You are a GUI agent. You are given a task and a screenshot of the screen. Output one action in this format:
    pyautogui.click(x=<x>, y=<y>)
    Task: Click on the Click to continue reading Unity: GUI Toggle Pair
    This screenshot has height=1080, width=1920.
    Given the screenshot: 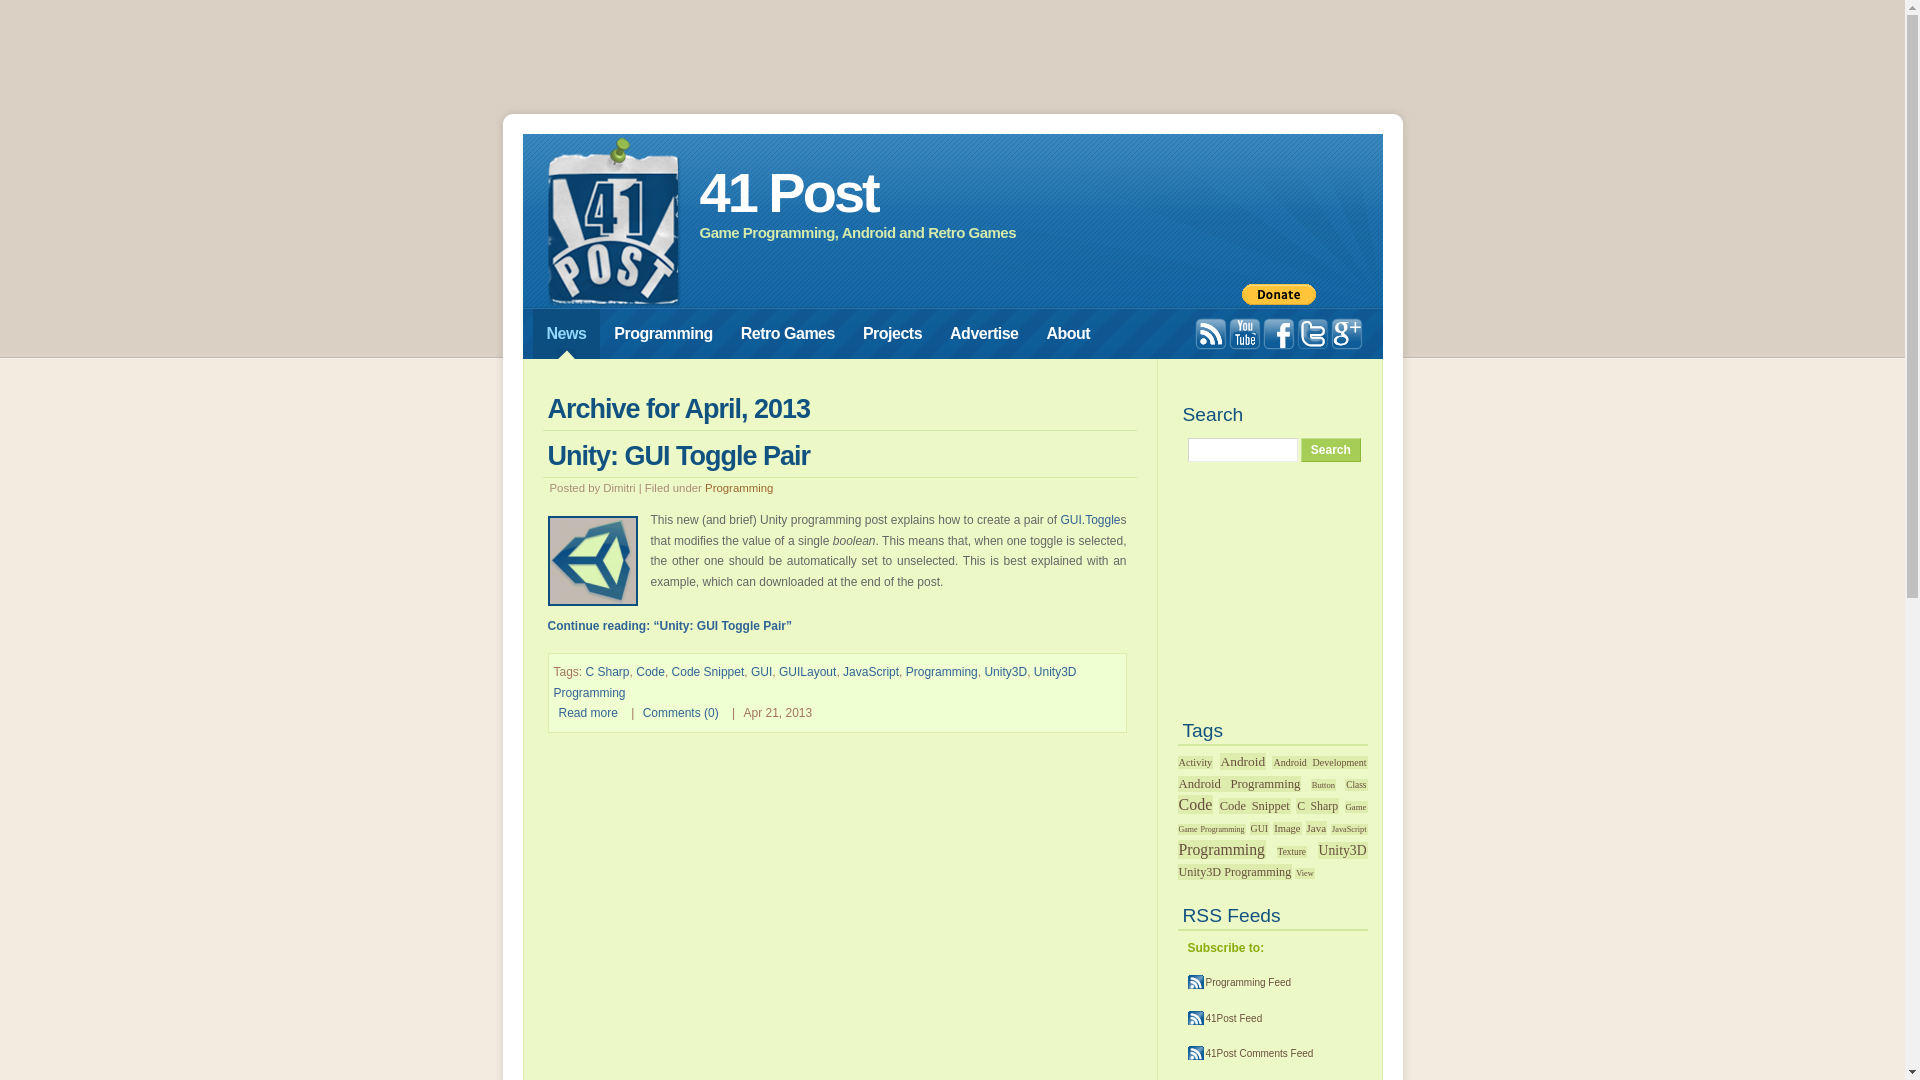 What is the action you would take?
    pyautogui.click(x=593, y=561)
    